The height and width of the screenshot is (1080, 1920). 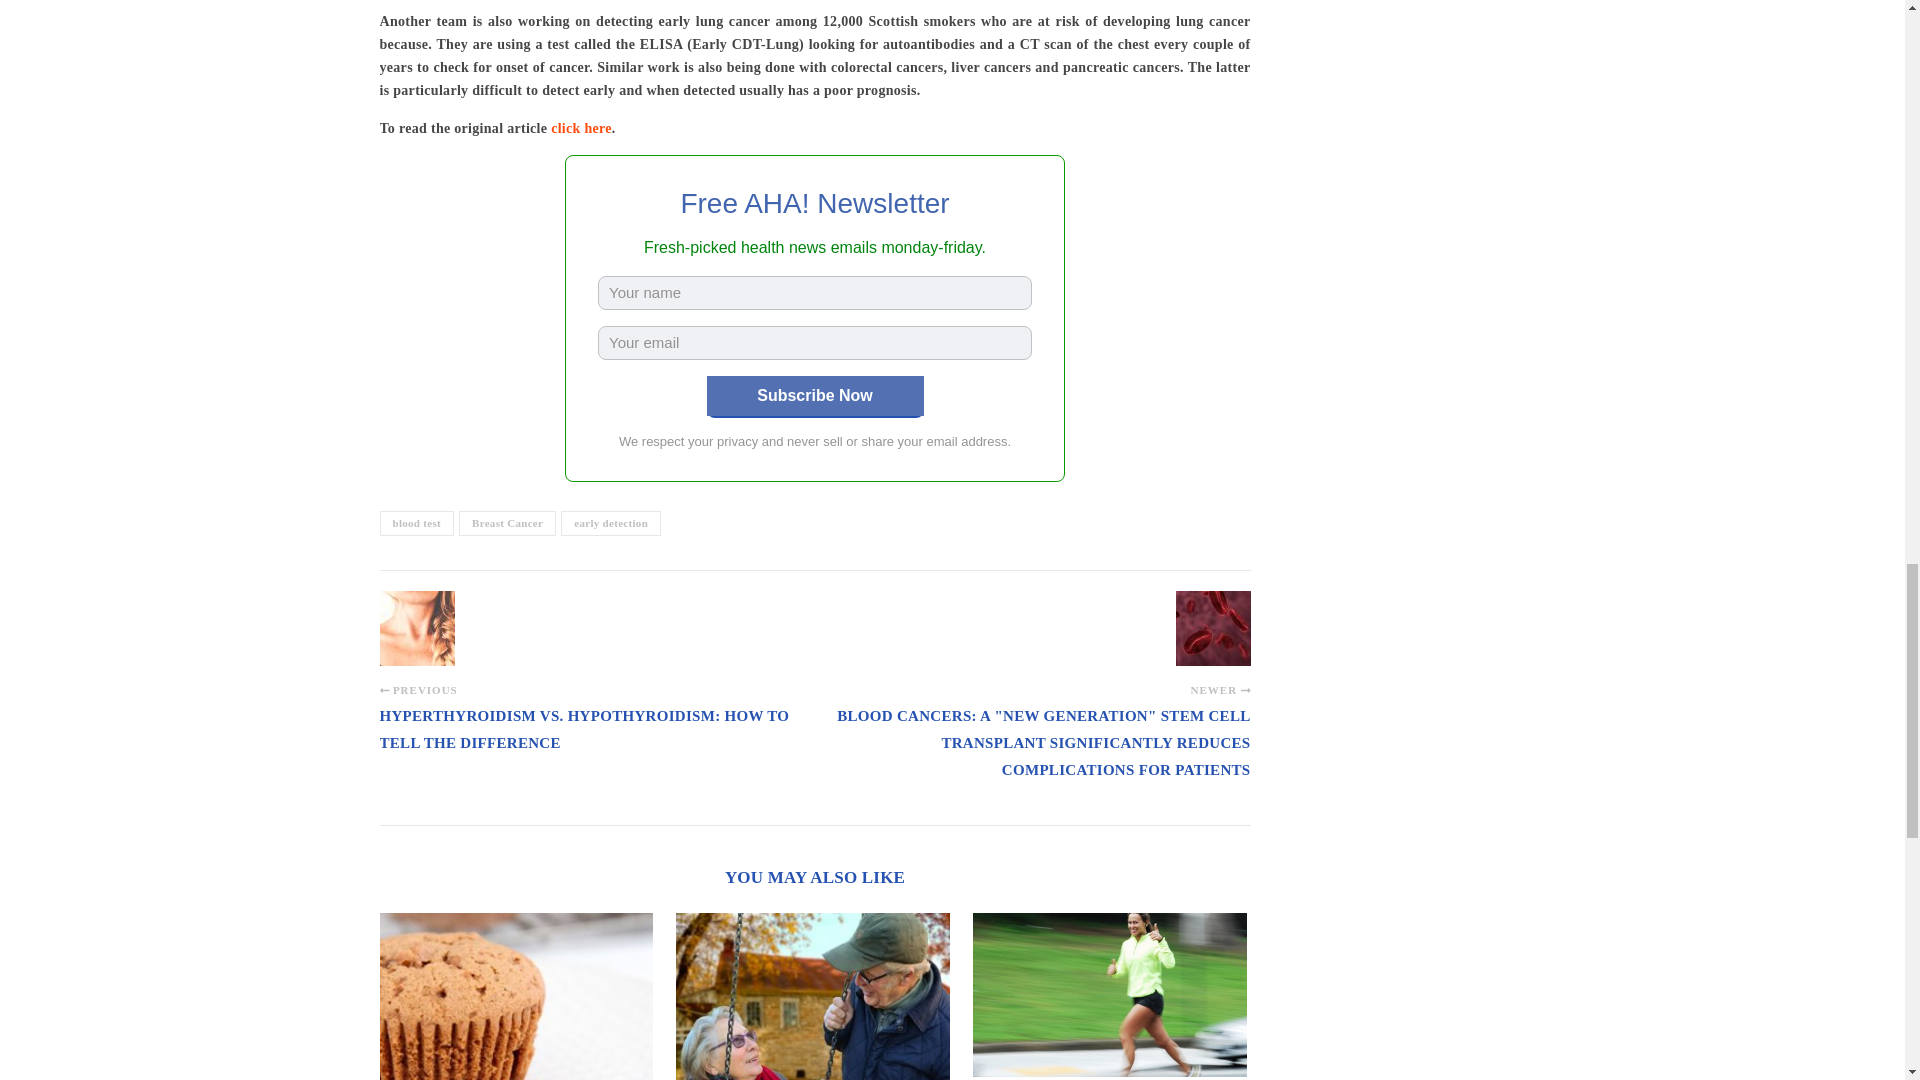 I want to click on Subscribe Now, so click(x=814, y=395).